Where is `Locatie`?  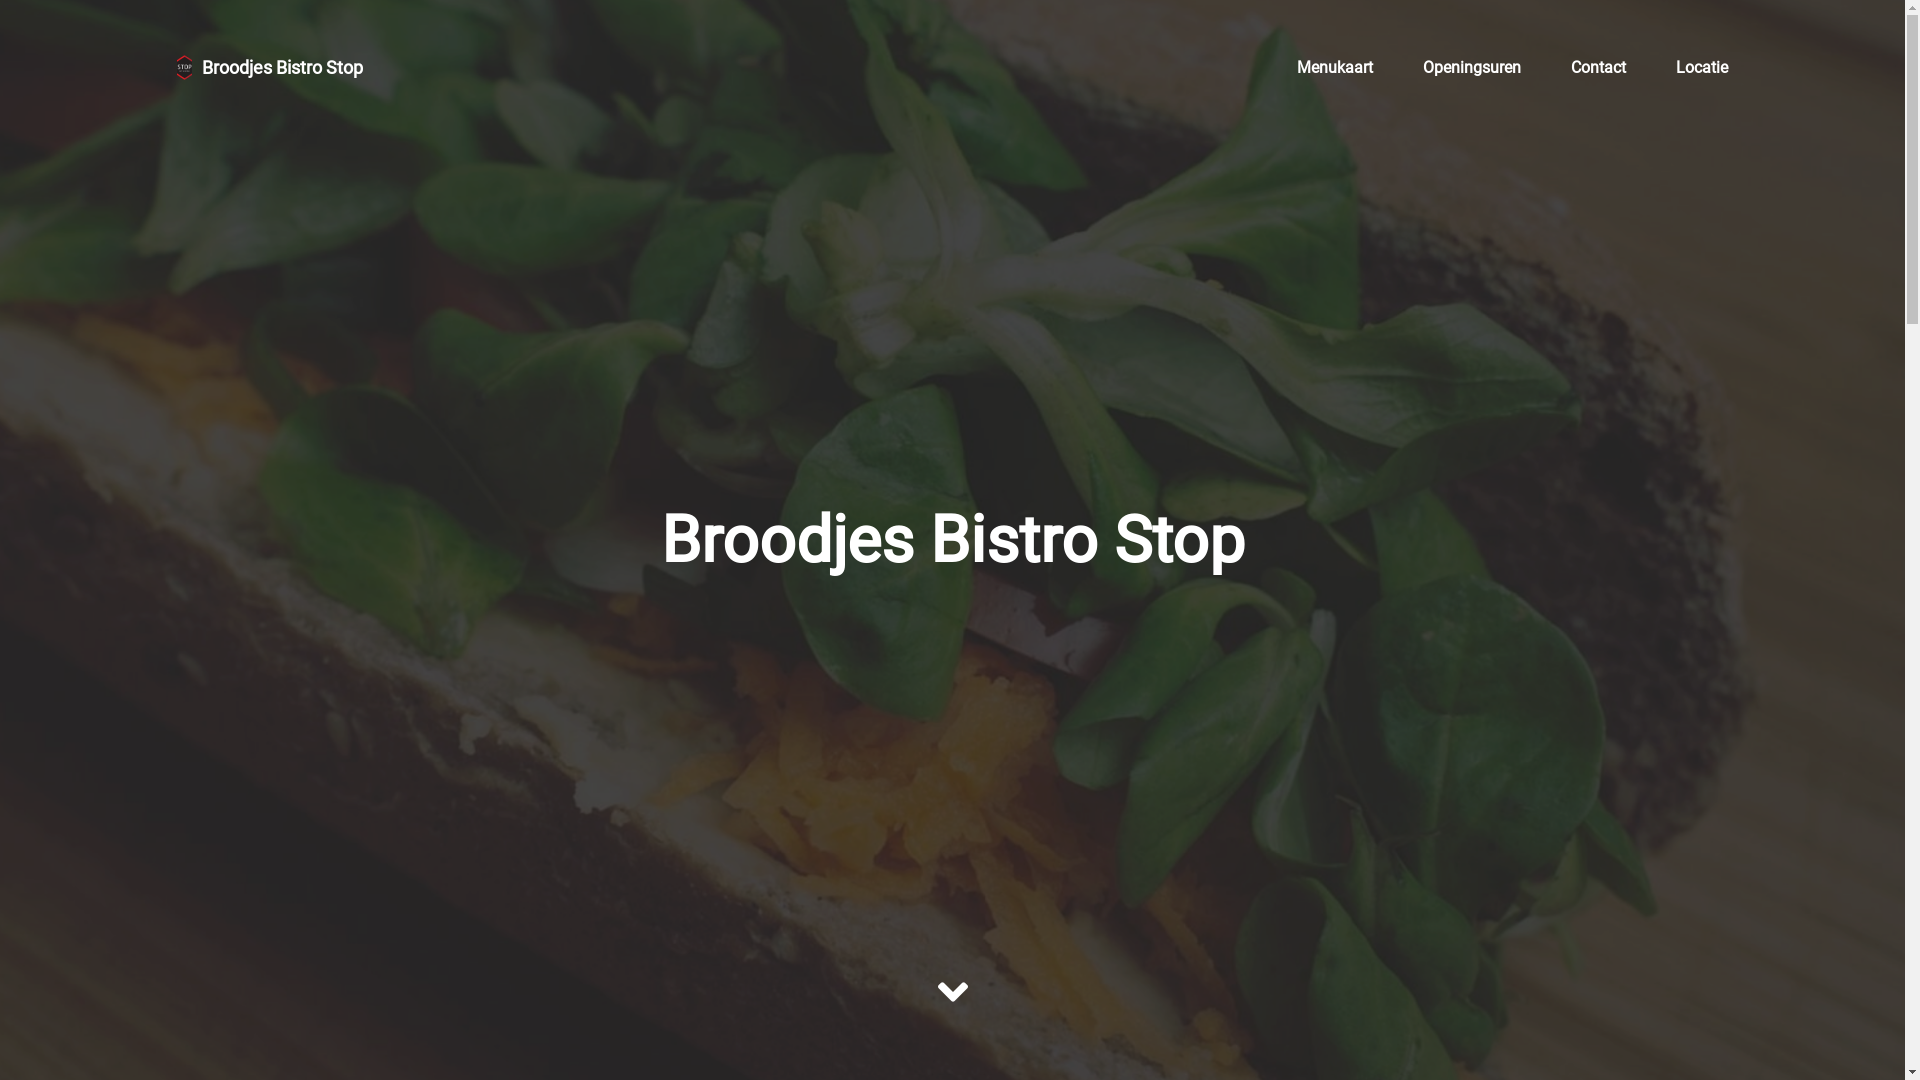 Locatie is located at coordinates (1702, 67).